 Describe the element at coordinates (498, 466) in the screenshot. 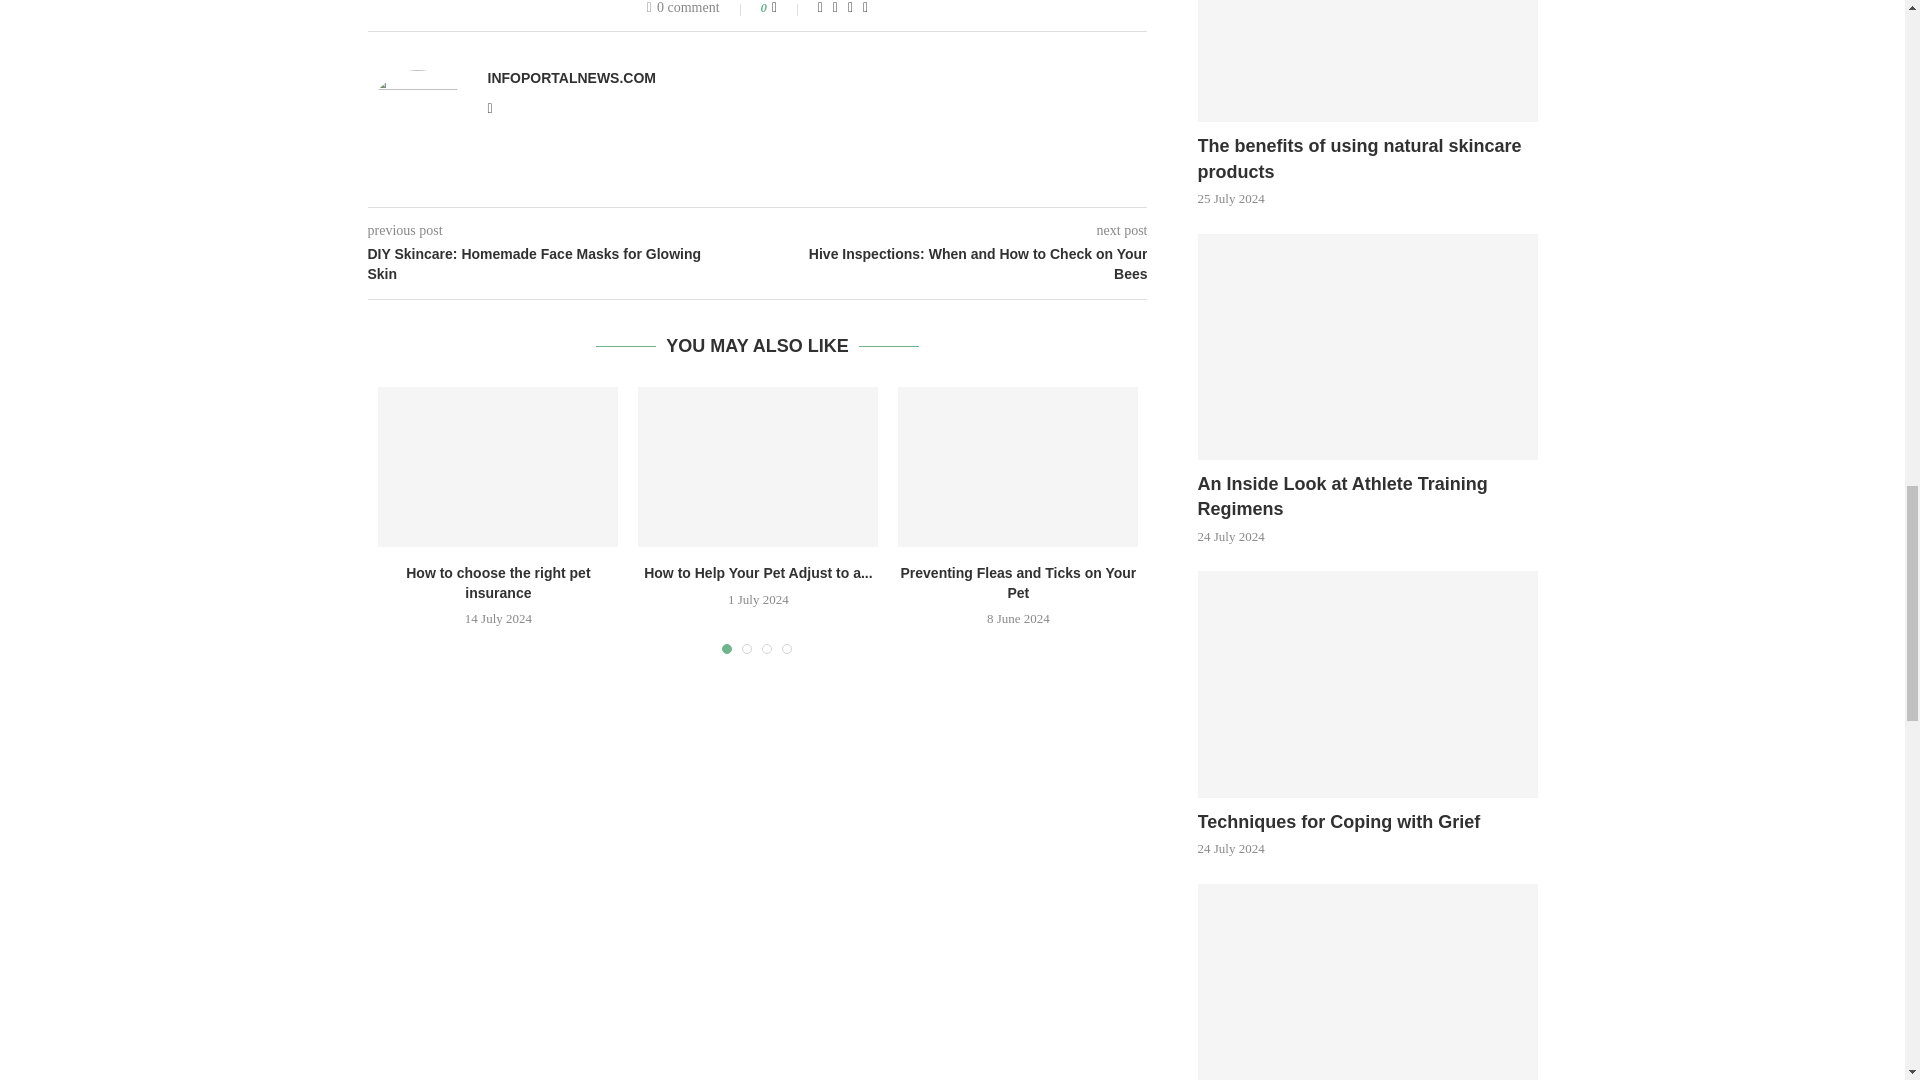

I see `How to choose the right pet insurance` at that location.